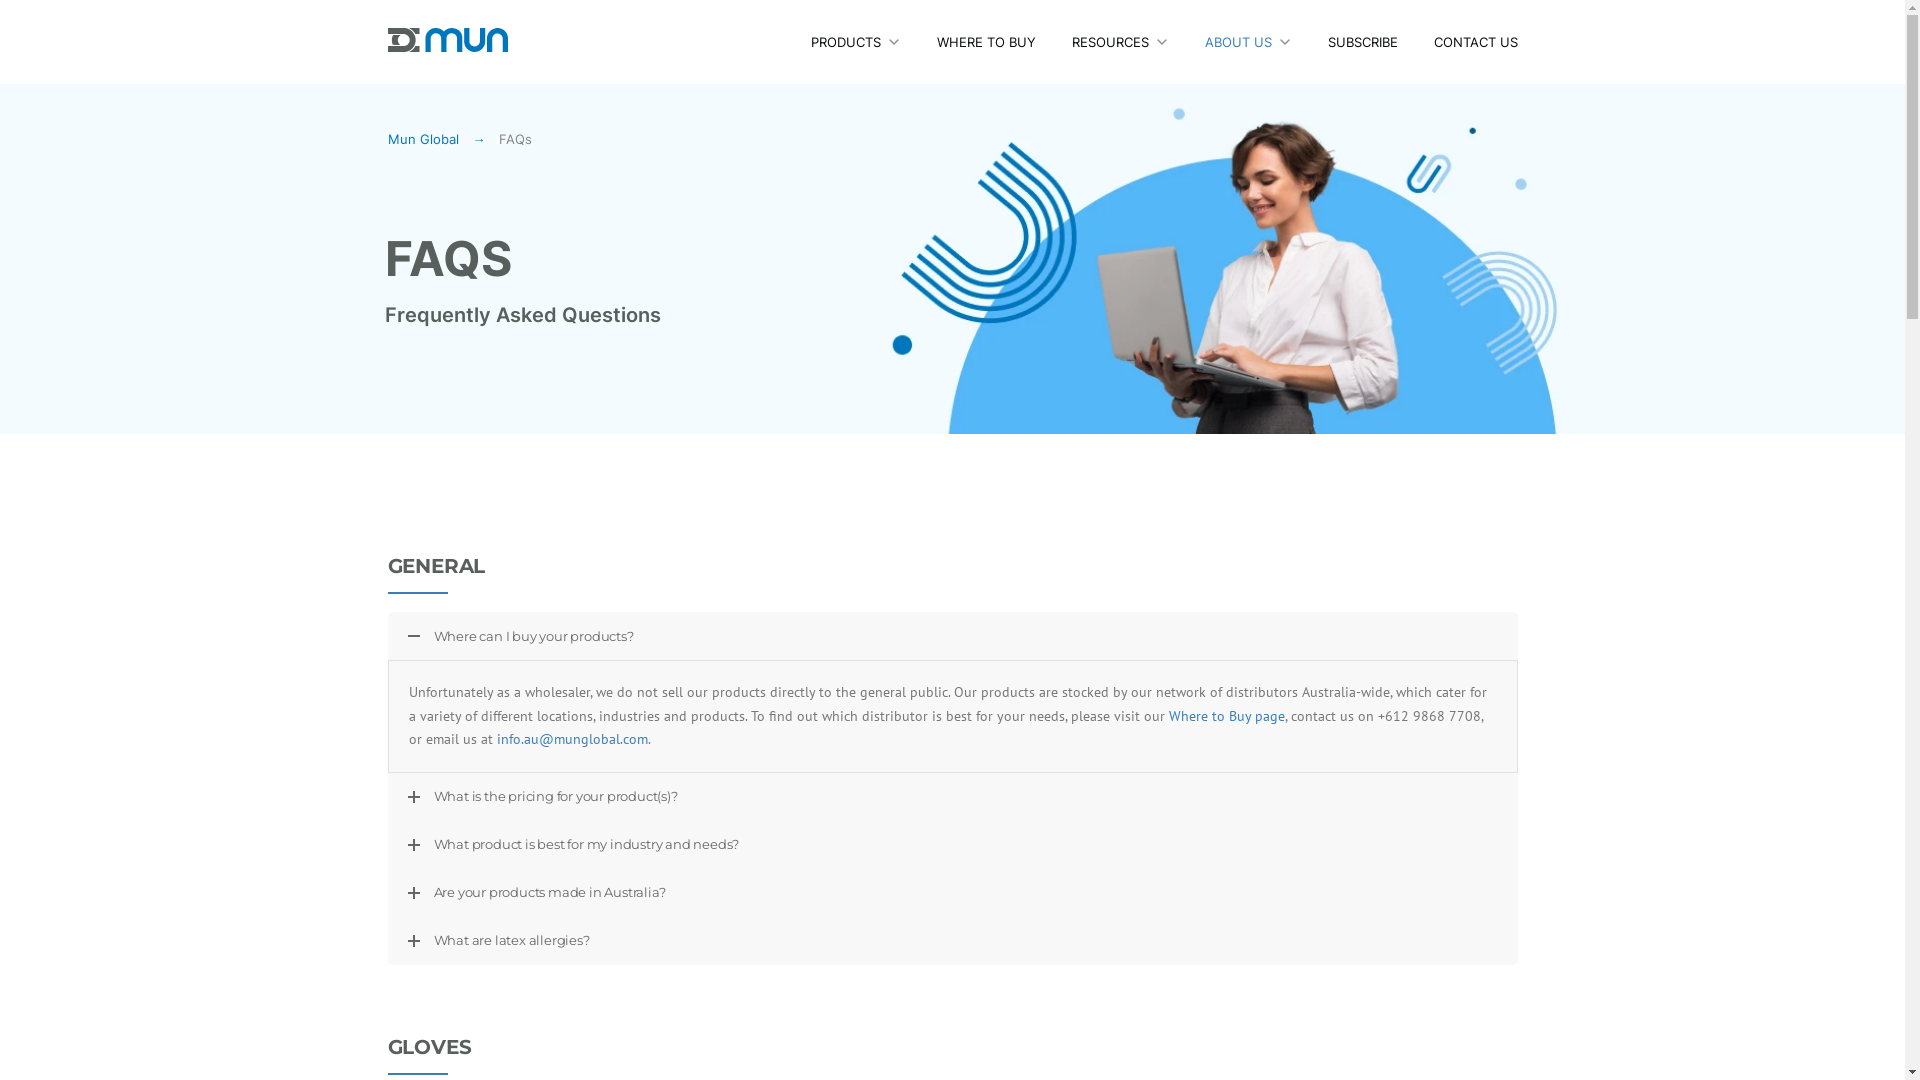 This screenshot has width=1920, height=1080. I want to click on Mun Global, so click(434, 139).